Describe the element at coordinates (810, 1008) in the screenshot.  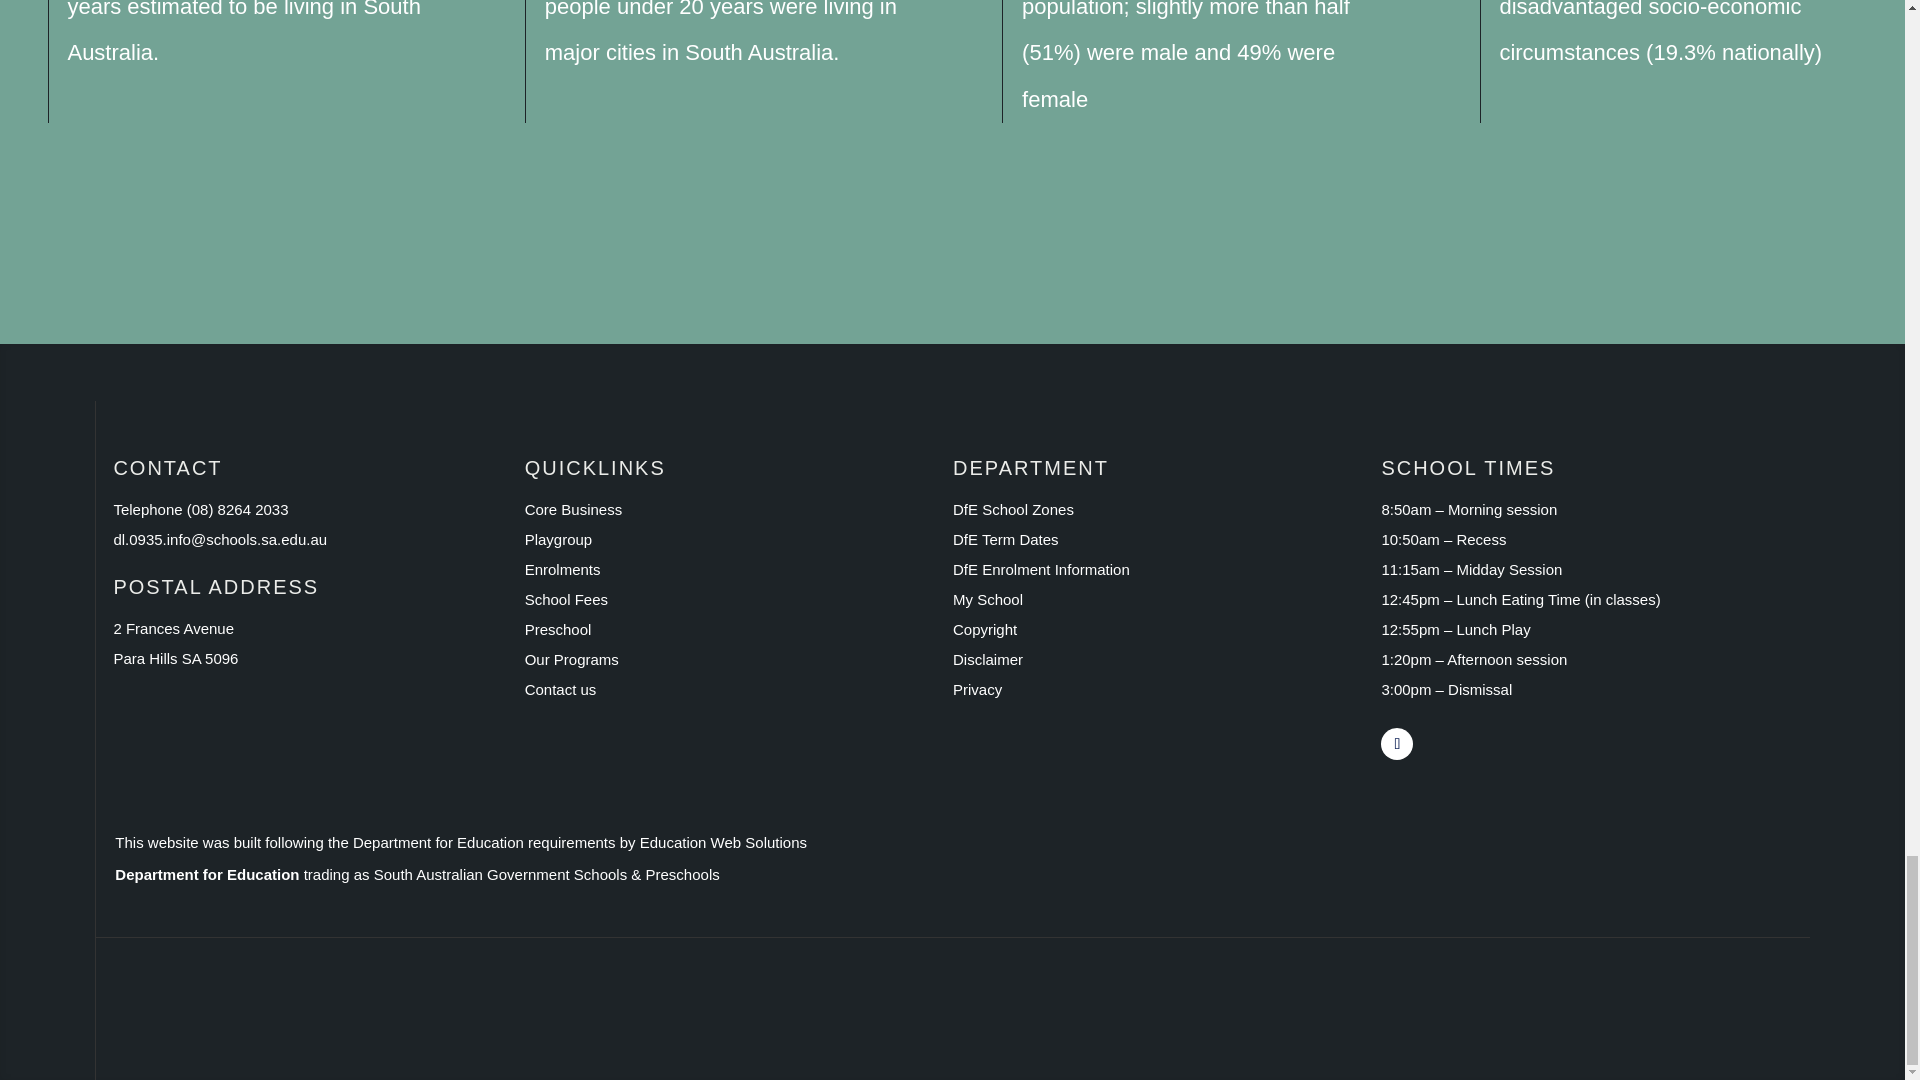
I see `cc-creative-commons-rev` at that location.